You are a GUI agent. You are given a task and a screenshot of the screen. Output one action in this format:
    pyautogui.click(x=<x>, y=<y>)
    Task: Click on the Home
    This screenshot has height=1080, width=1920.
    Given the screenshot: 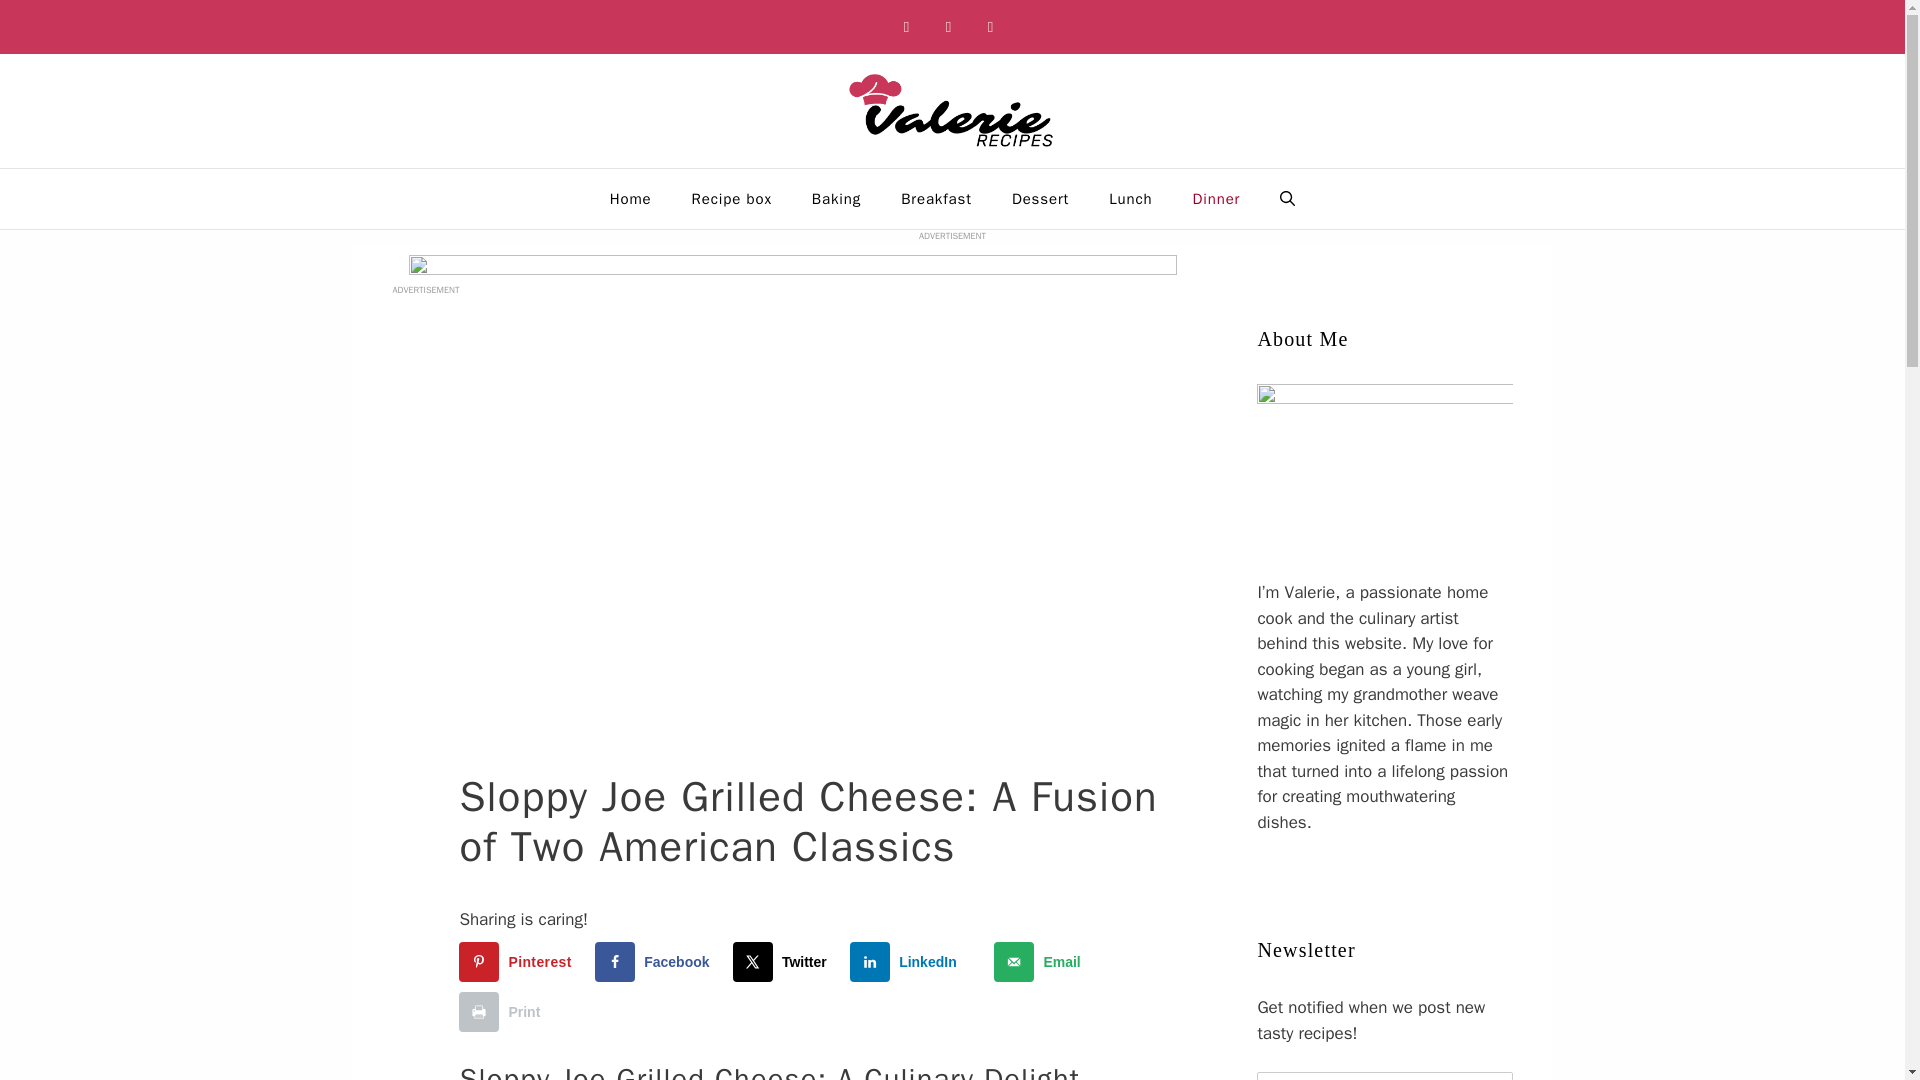 What is the action you would take?
    pyautogui.click(x=630, y=198)
    